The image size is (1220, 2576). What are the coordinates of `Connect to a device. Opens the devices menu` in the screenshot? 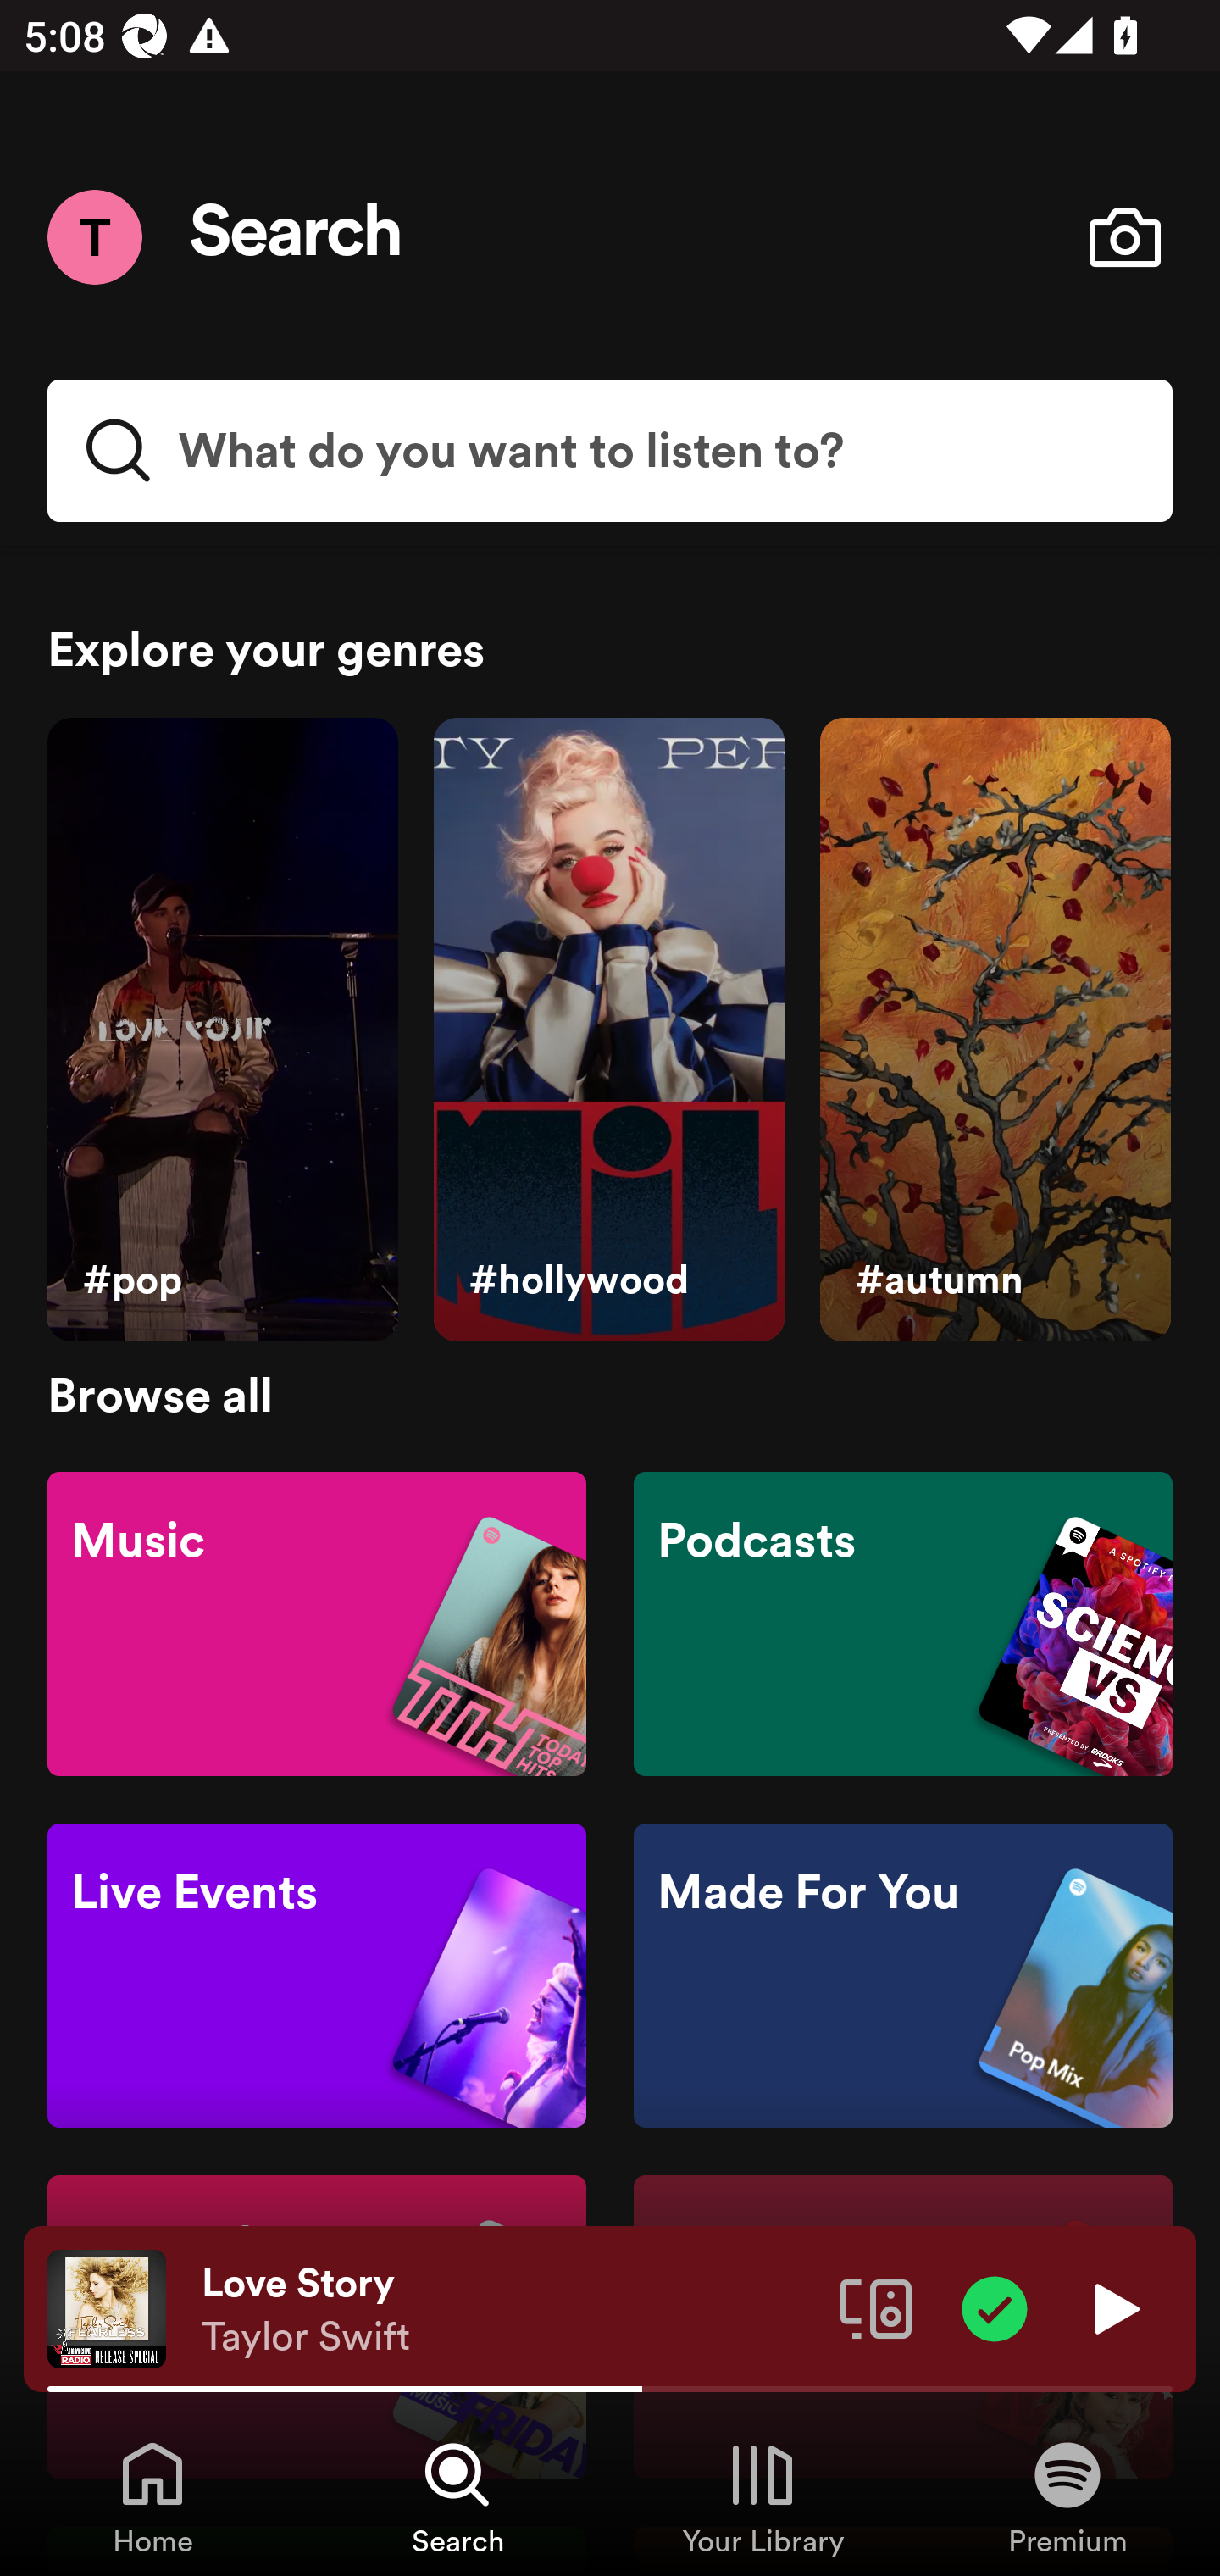 It's located at (876, 2307).